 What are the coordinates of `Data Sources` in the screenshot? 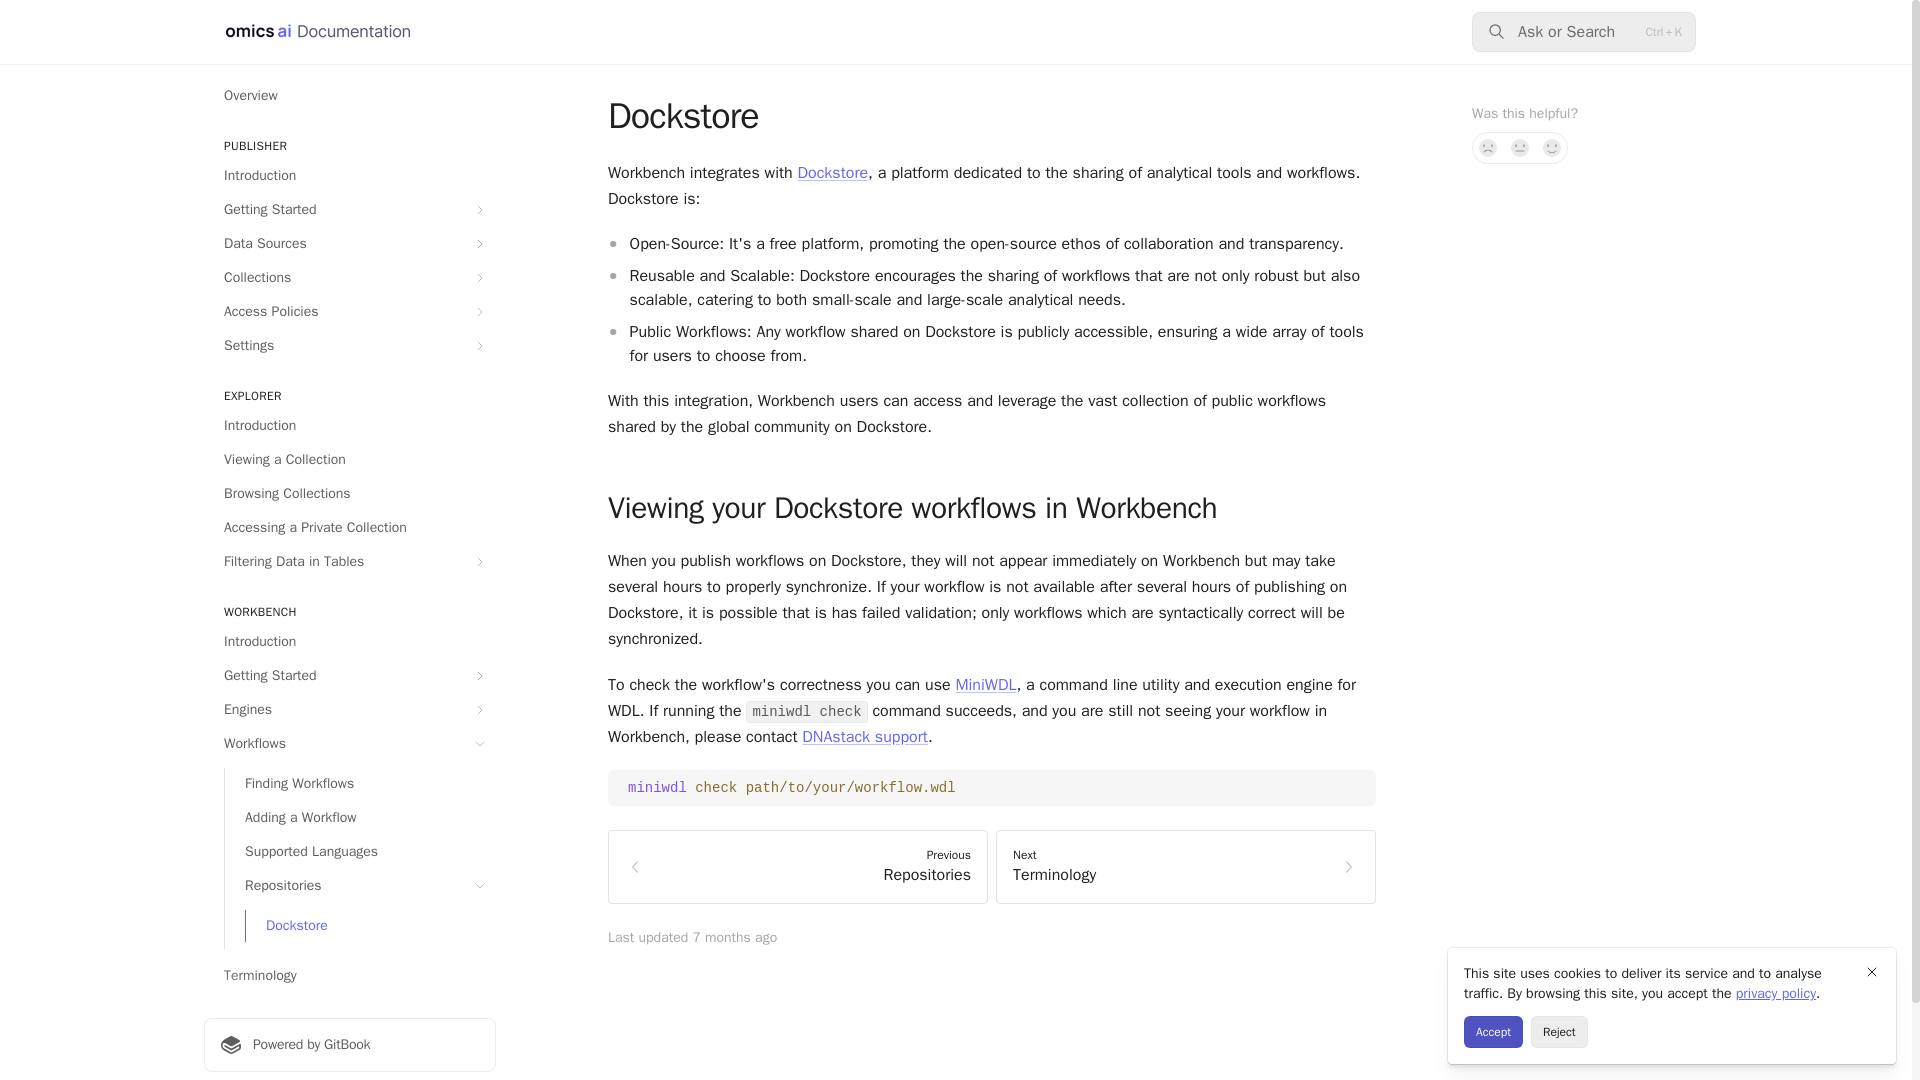 It's located at (349, 244).